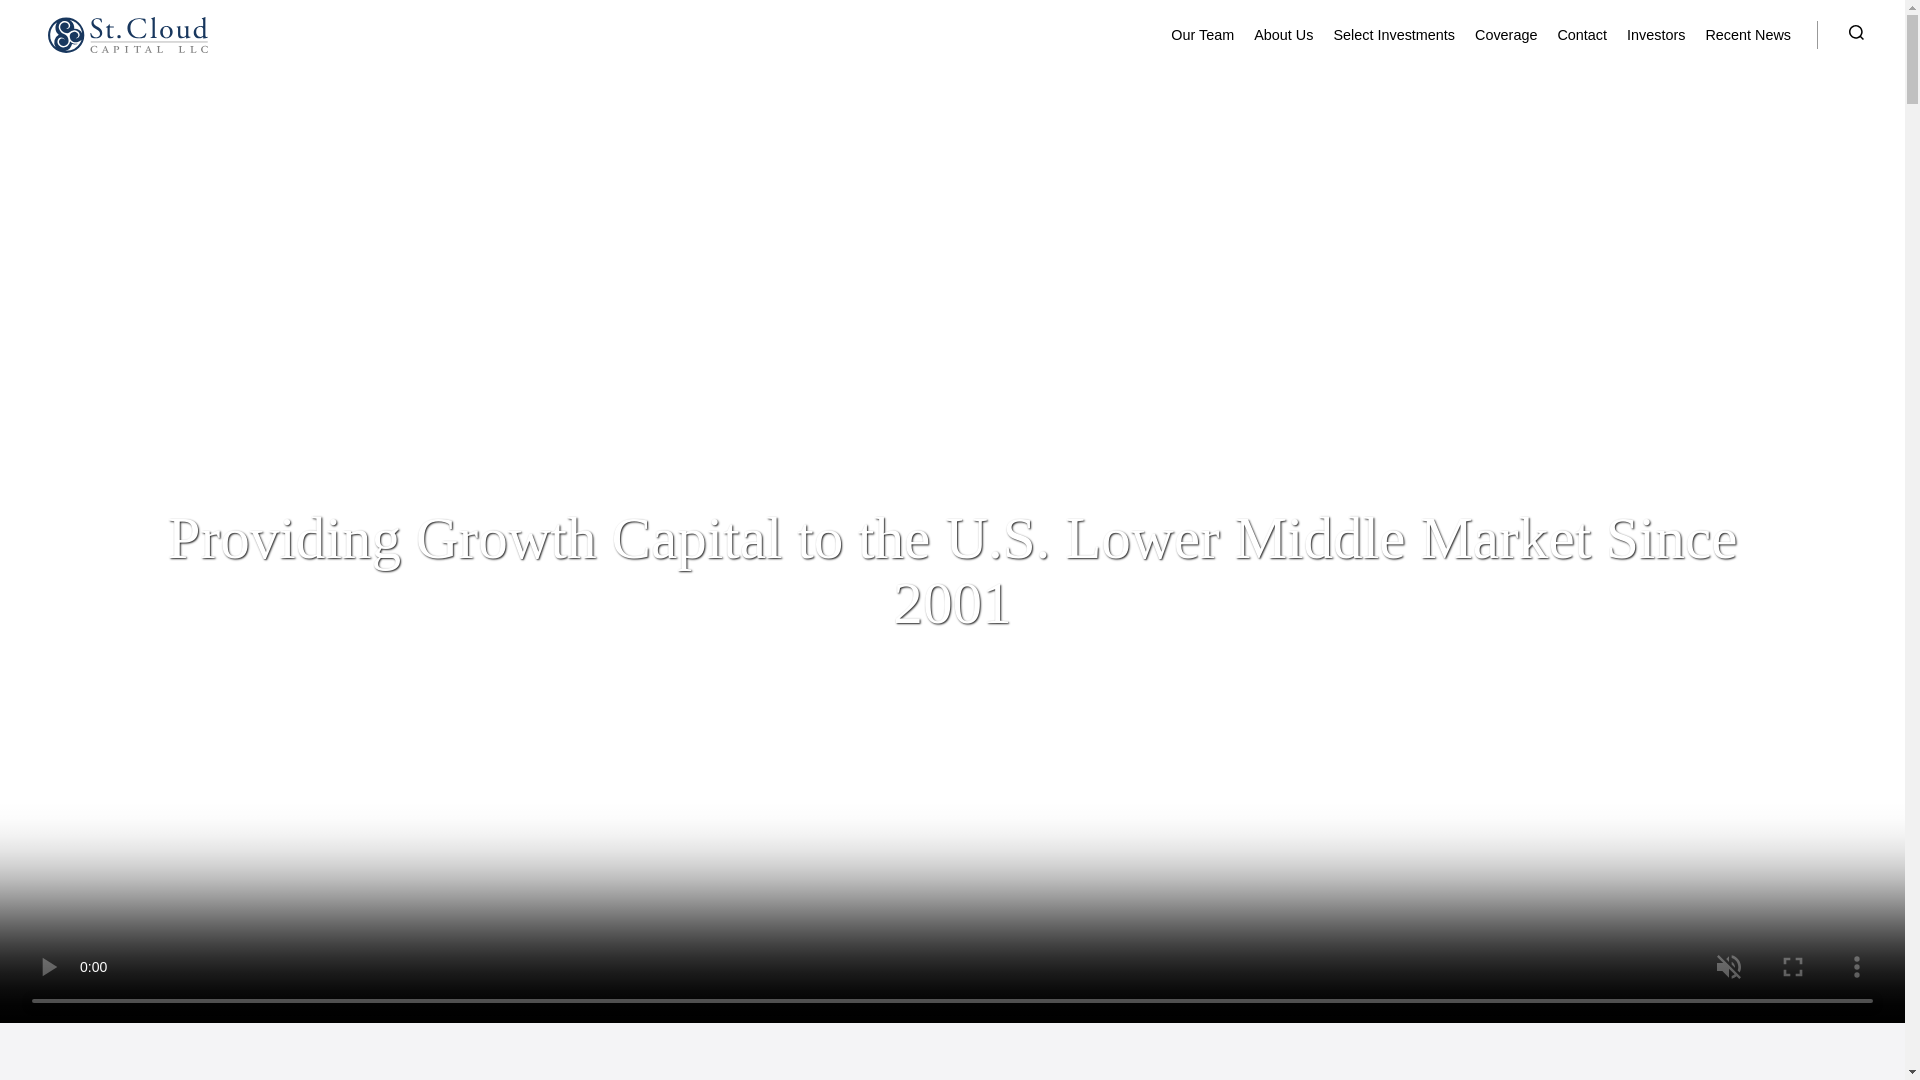 This screenshot has height=1080, width=1920. What do you see at coordinates (1836, 35) in the screenshot?
I see `Search` at bounding box center [1836, 35].